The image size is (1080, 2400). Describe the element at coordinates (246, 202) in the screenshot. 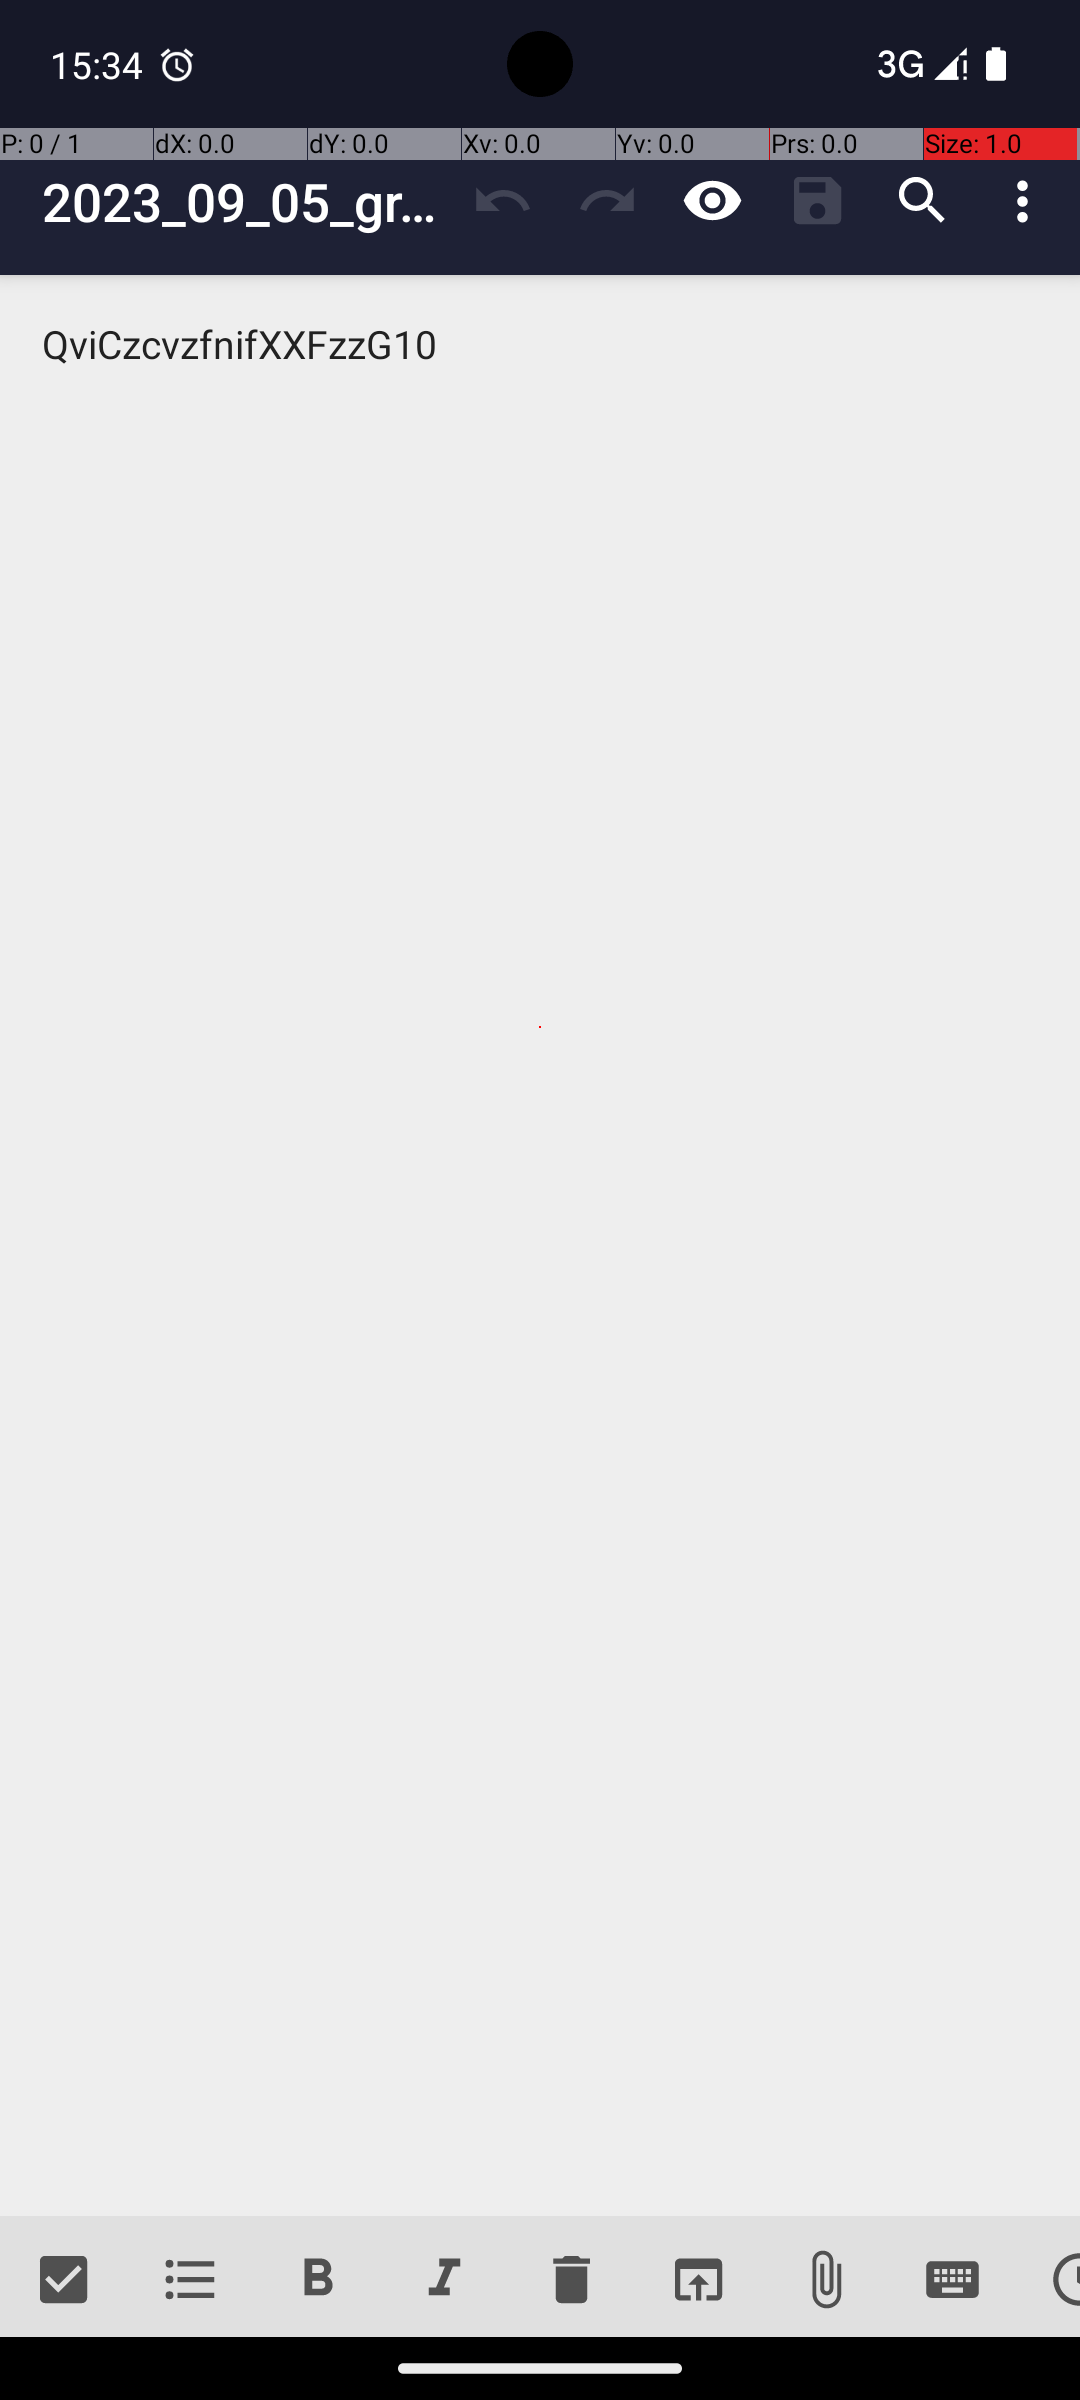

I see `2023_09_05_grocery_list_weekly` at that location.